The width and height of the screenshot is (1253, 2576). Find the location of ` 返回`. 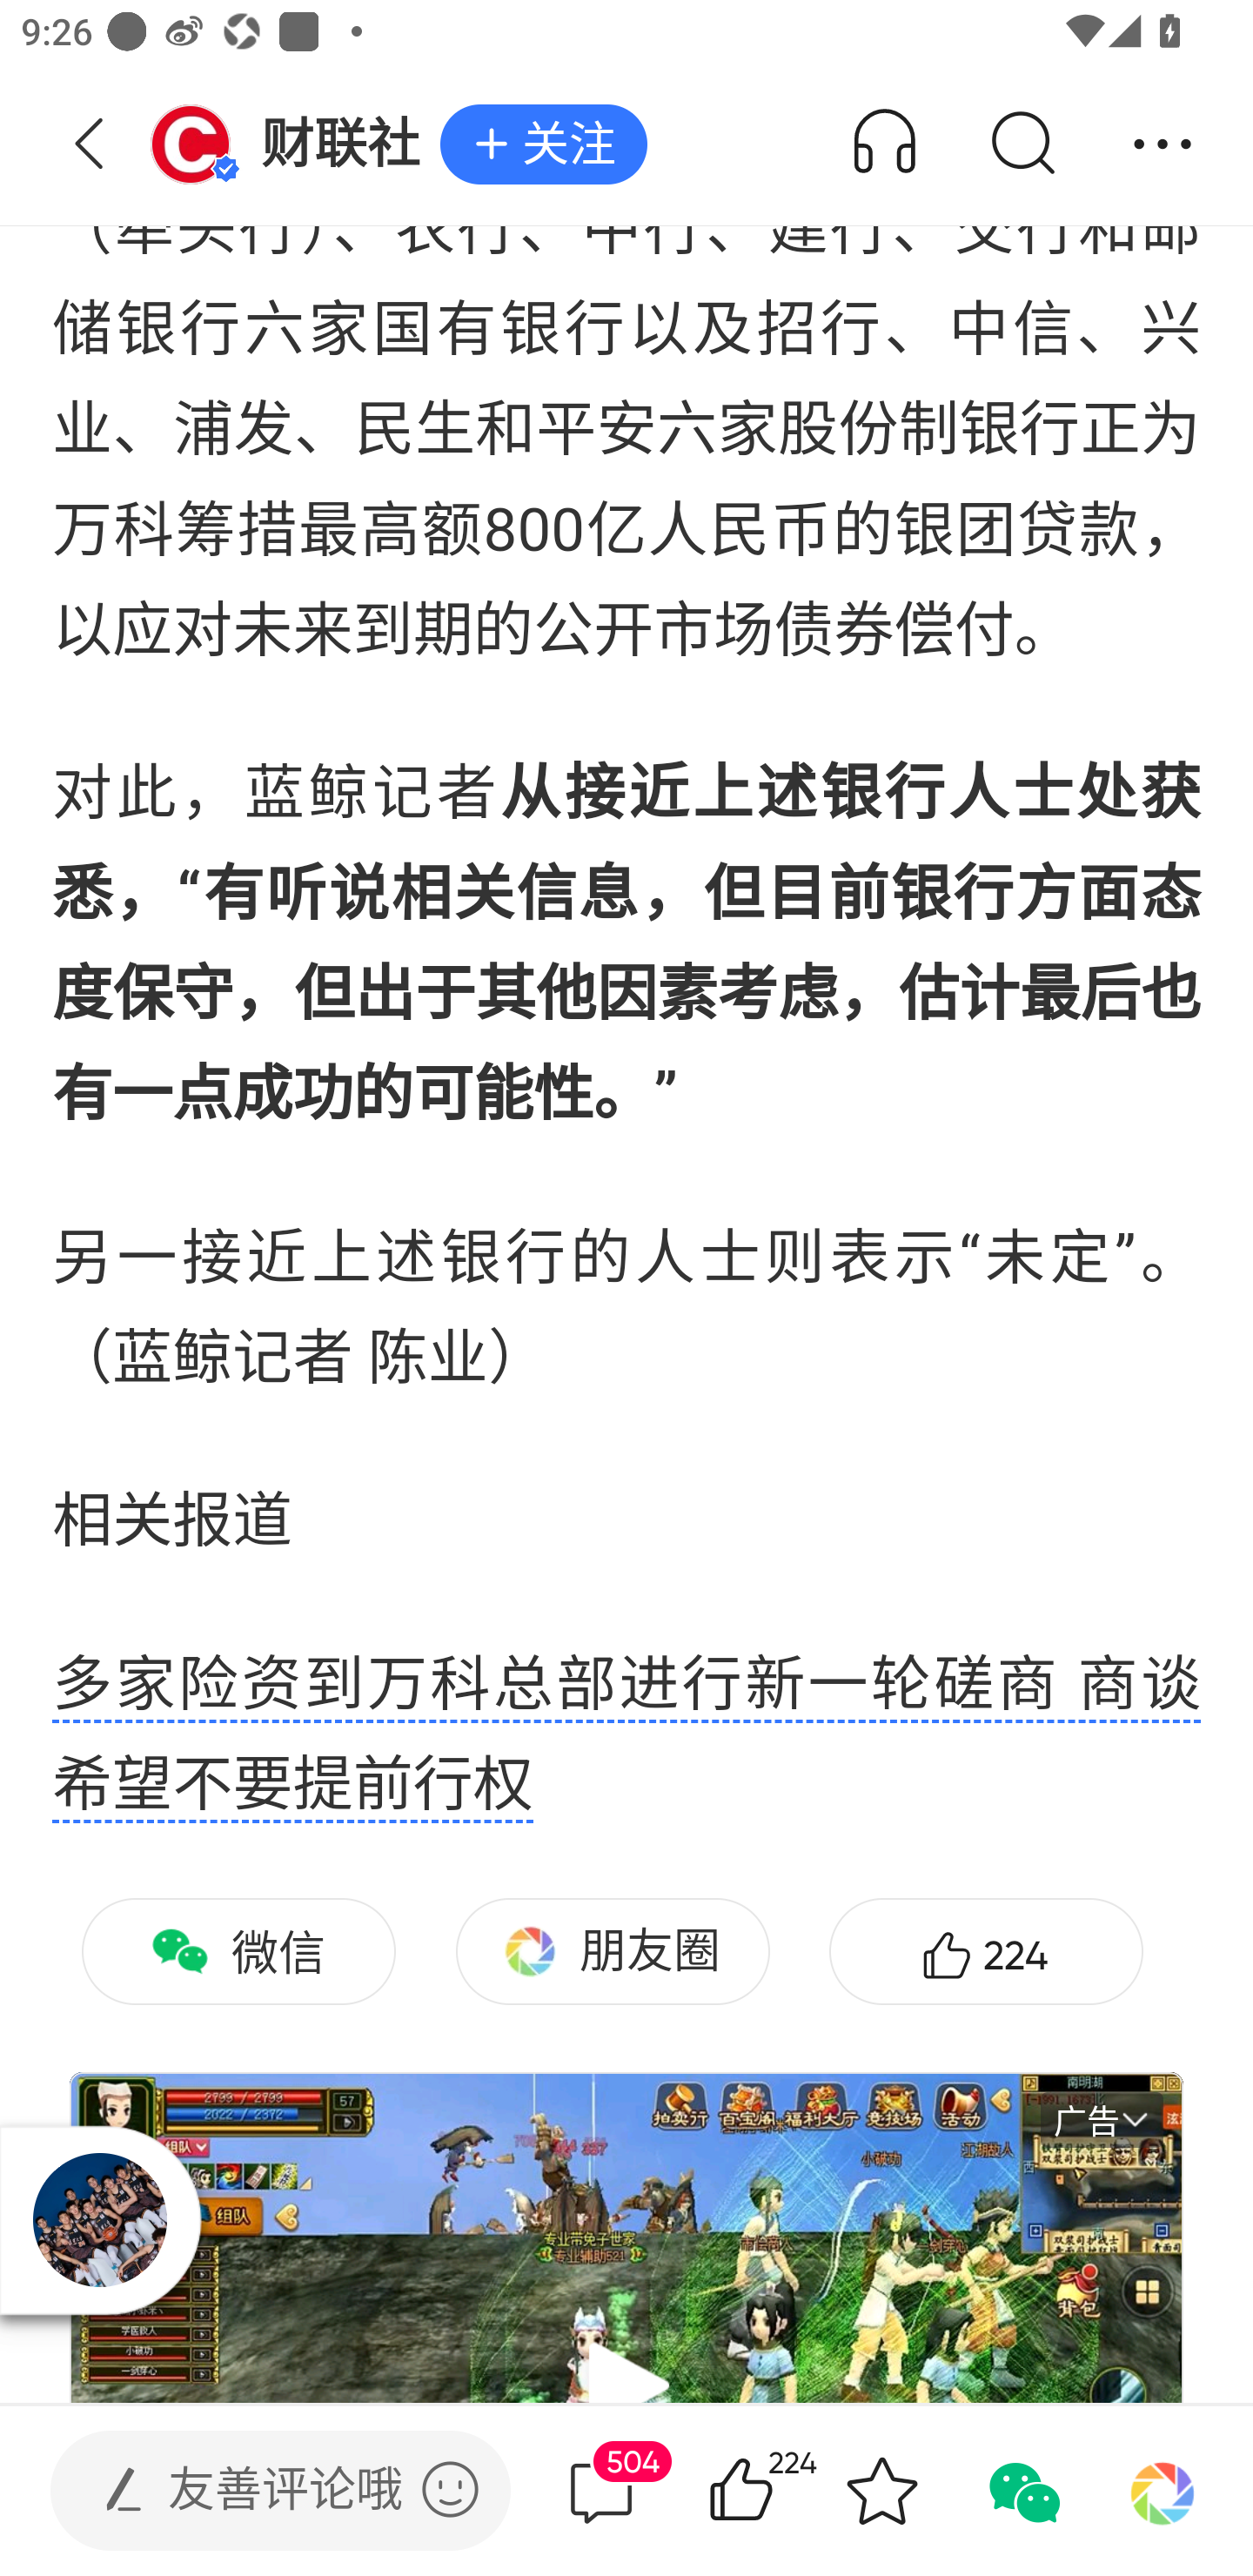

 返回 is located at coordinates (90, 144).